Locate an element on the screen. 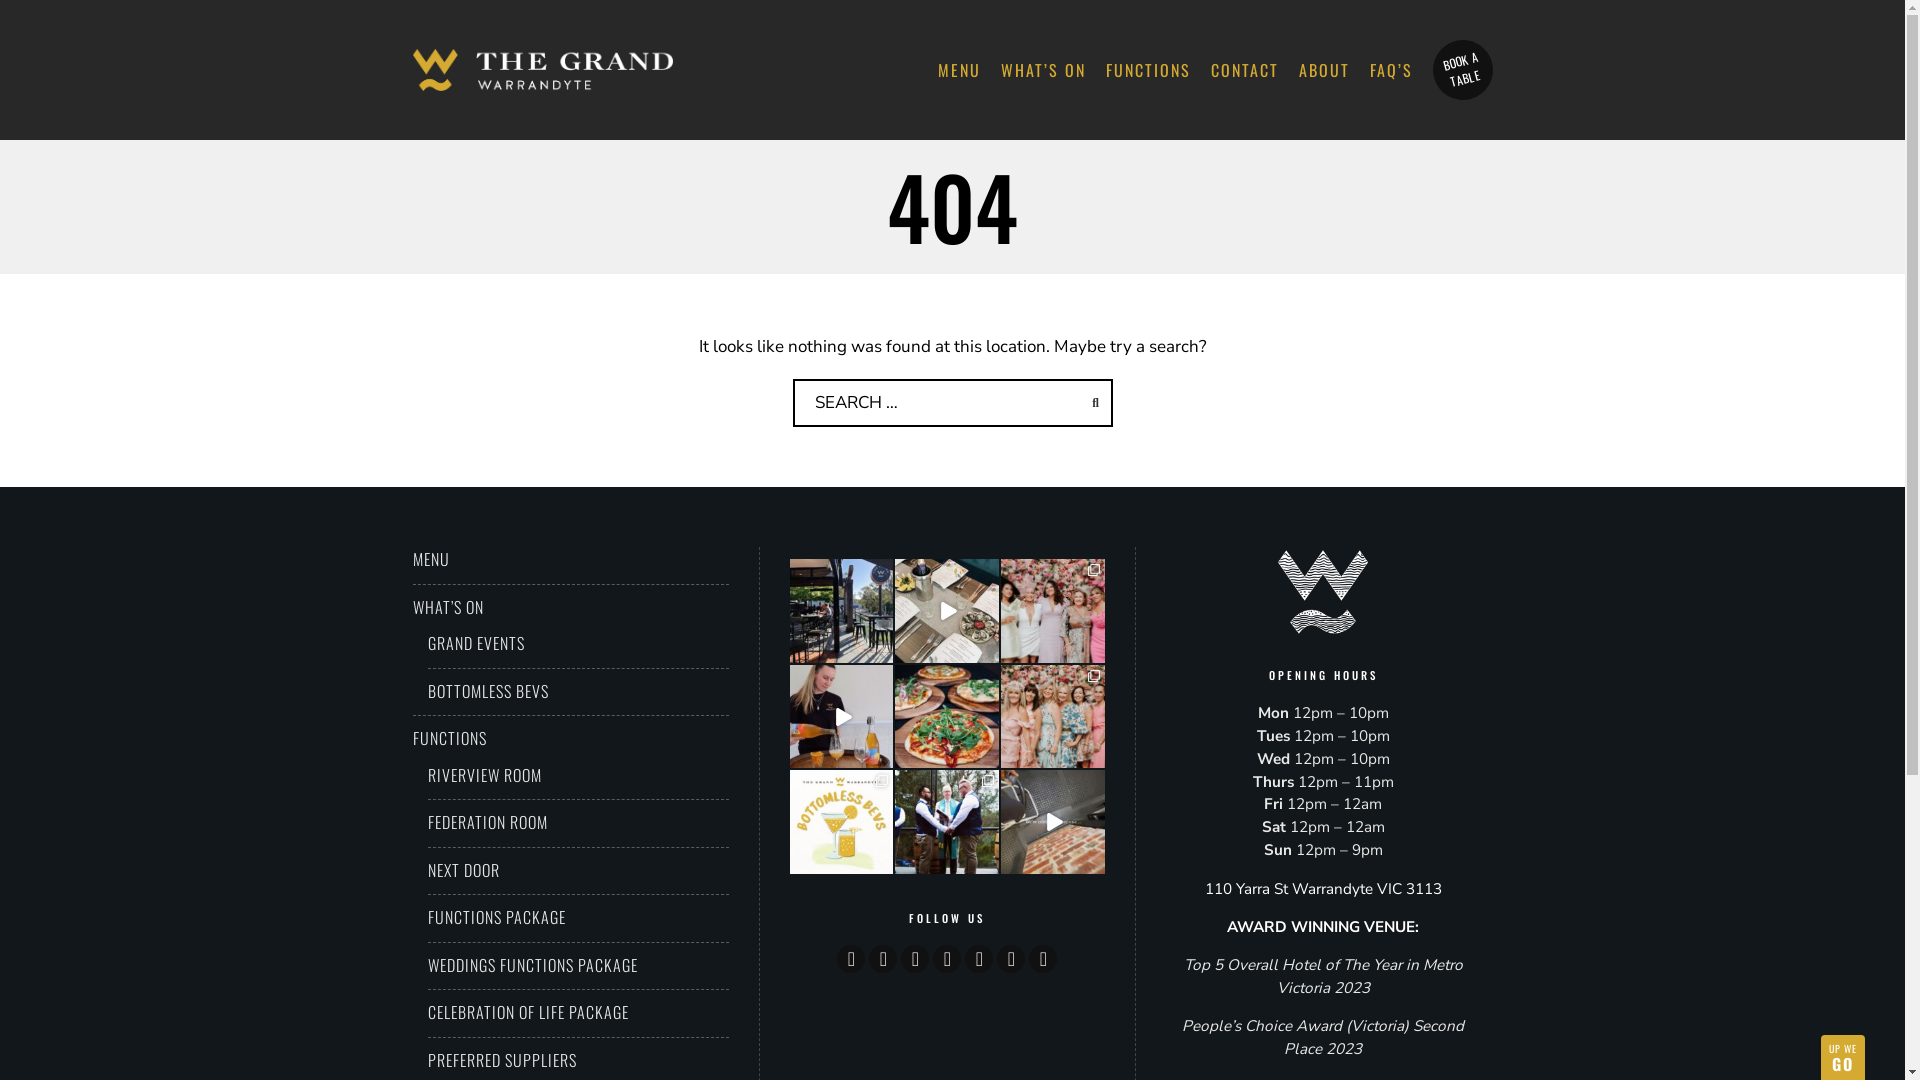 This screenshot has height=1080, width=1920. RIVERVIEW ROOM is located at coordinates (485, 774).